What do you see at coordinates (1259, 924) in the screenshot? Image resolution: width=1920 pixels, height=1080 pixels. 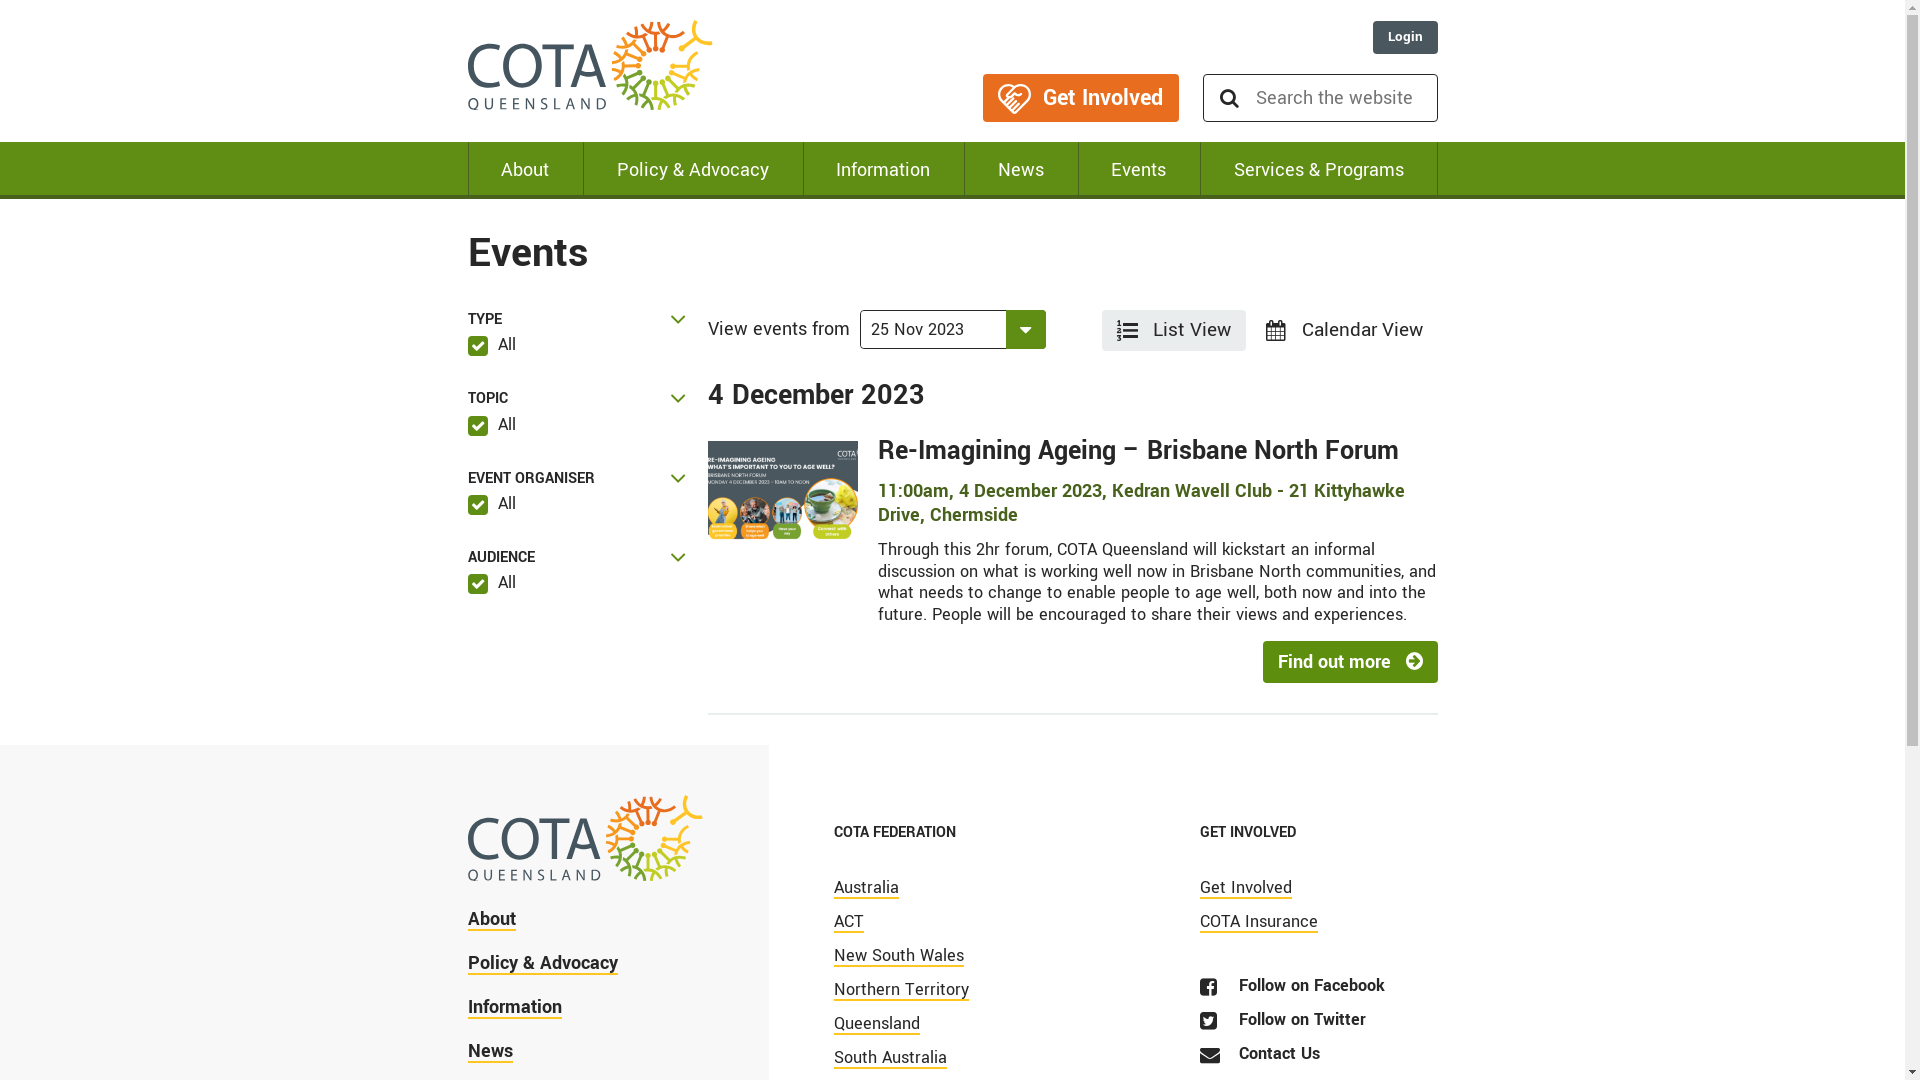 I see `COTA Insurance` at bounding box center [1259, 924].